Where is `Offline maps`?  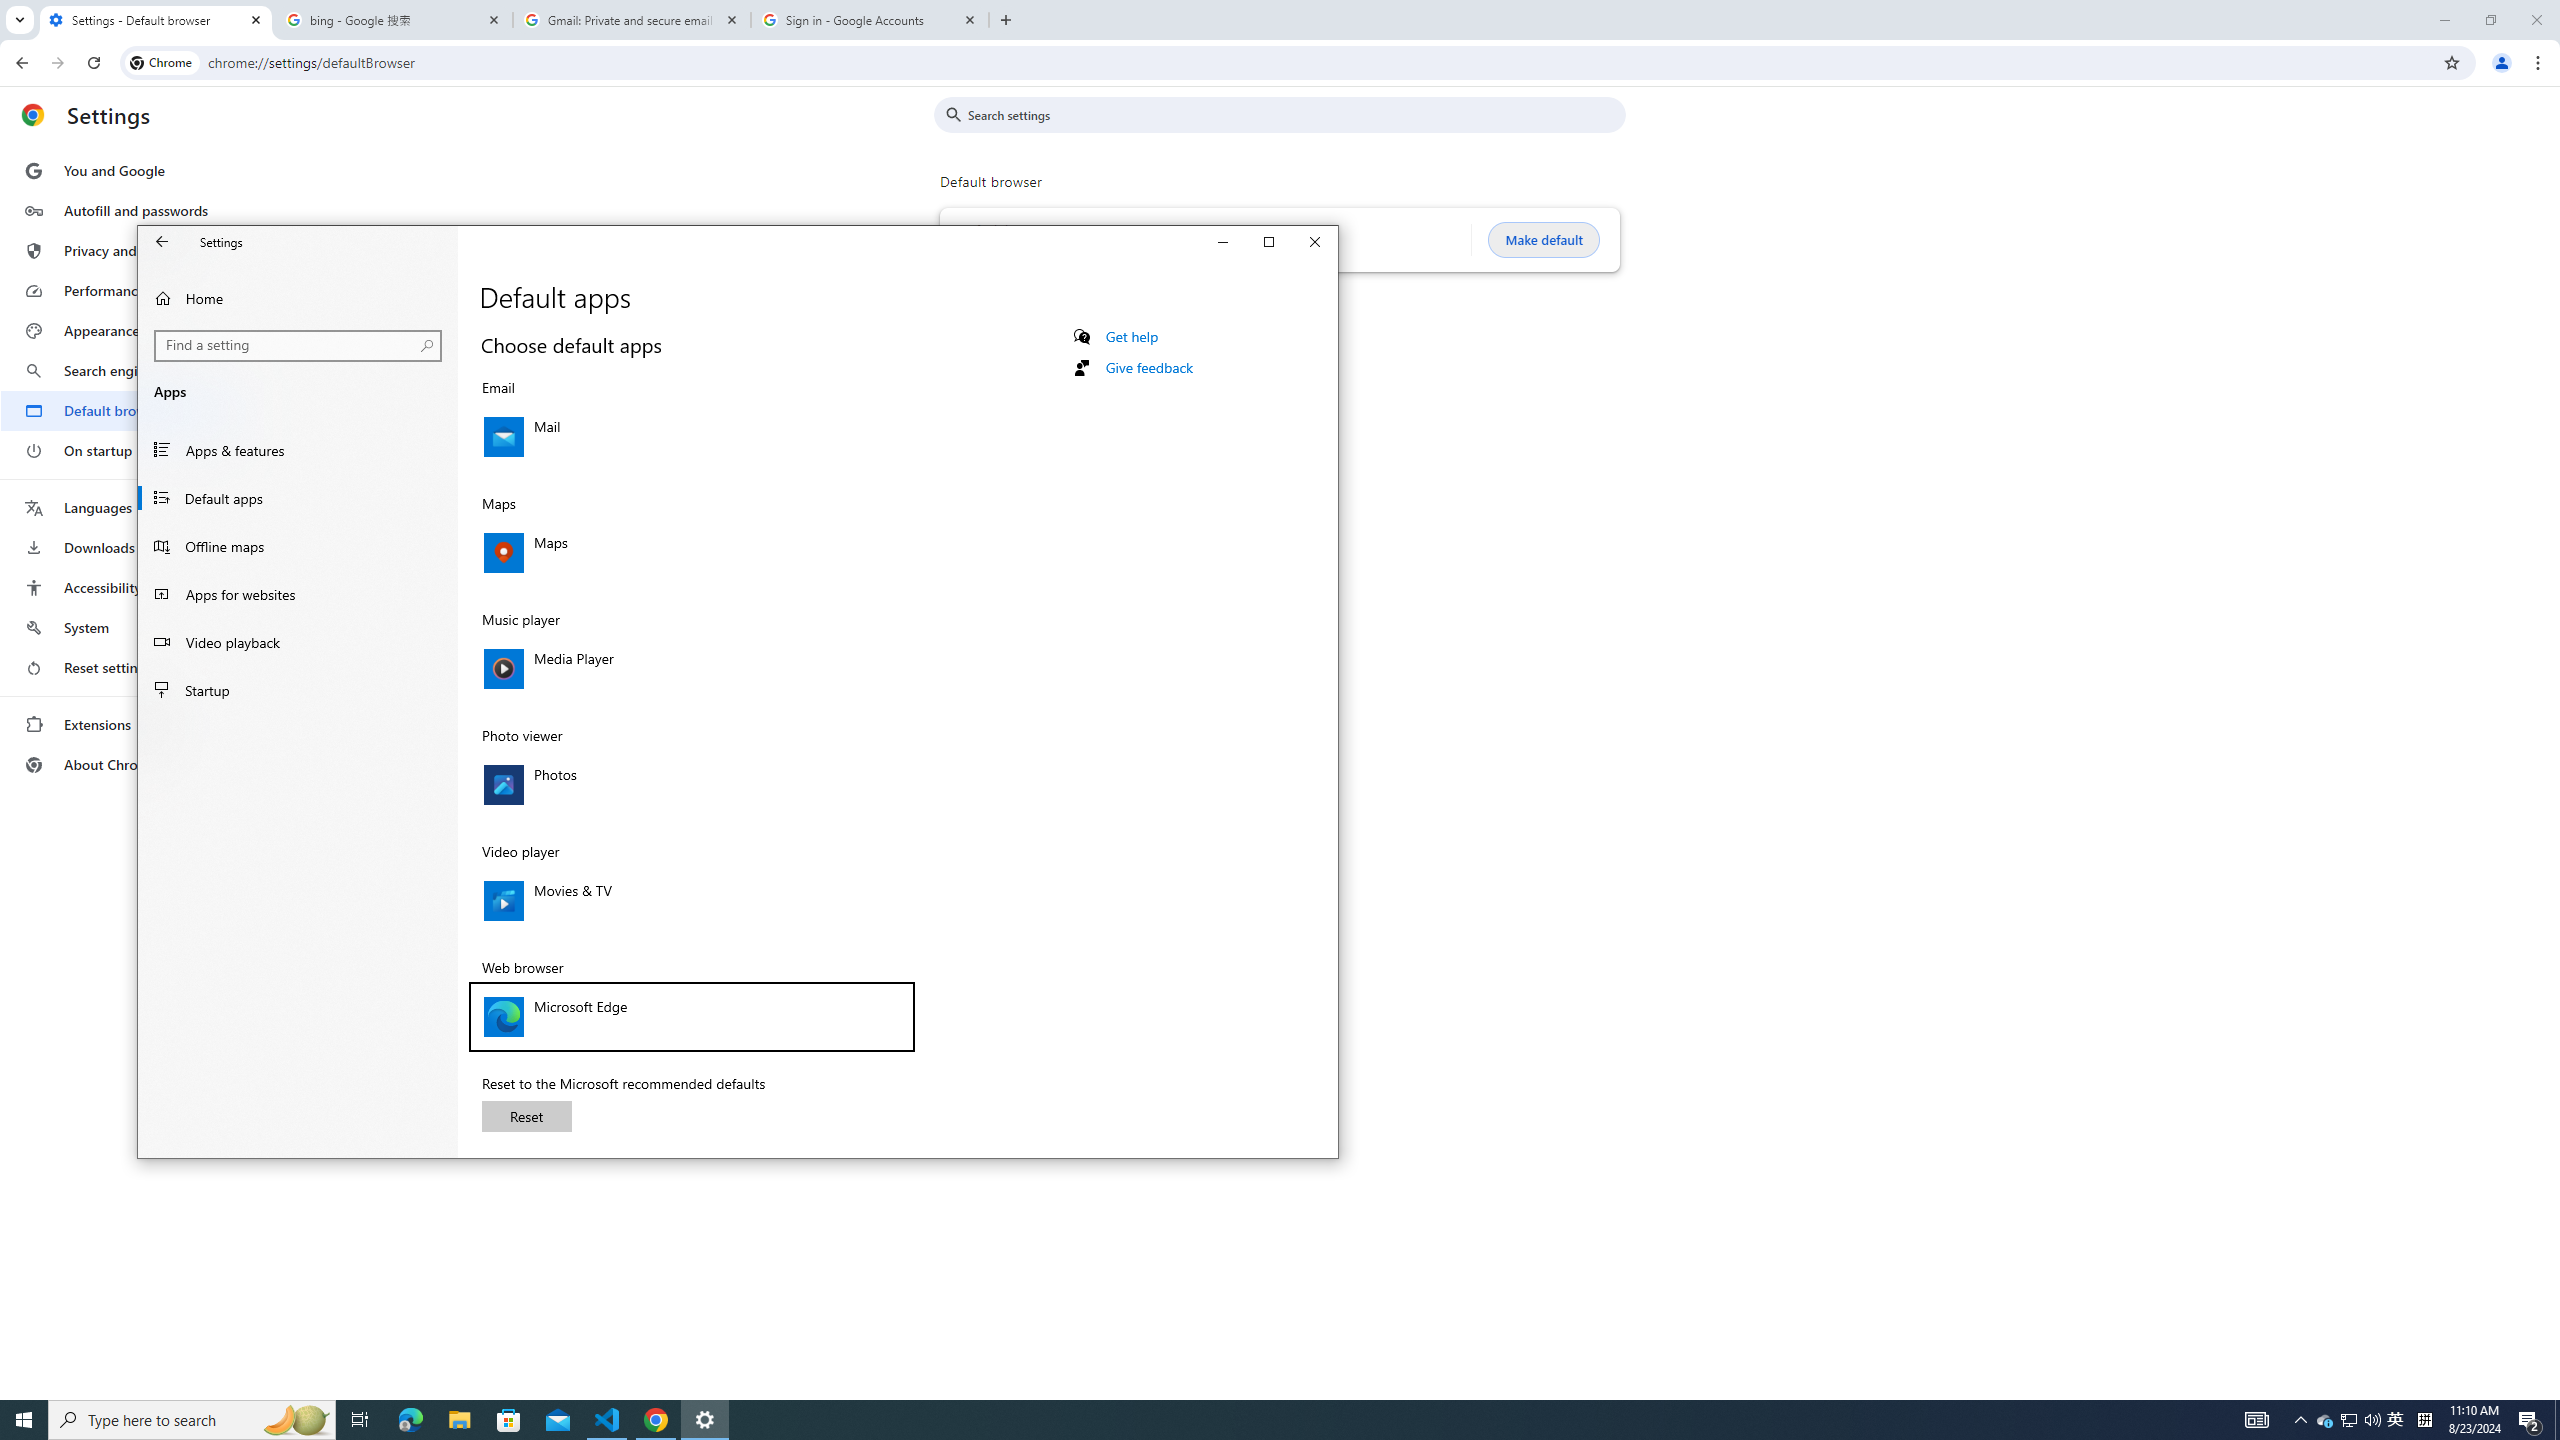
Offline maps is located at coordinates (298, 546).